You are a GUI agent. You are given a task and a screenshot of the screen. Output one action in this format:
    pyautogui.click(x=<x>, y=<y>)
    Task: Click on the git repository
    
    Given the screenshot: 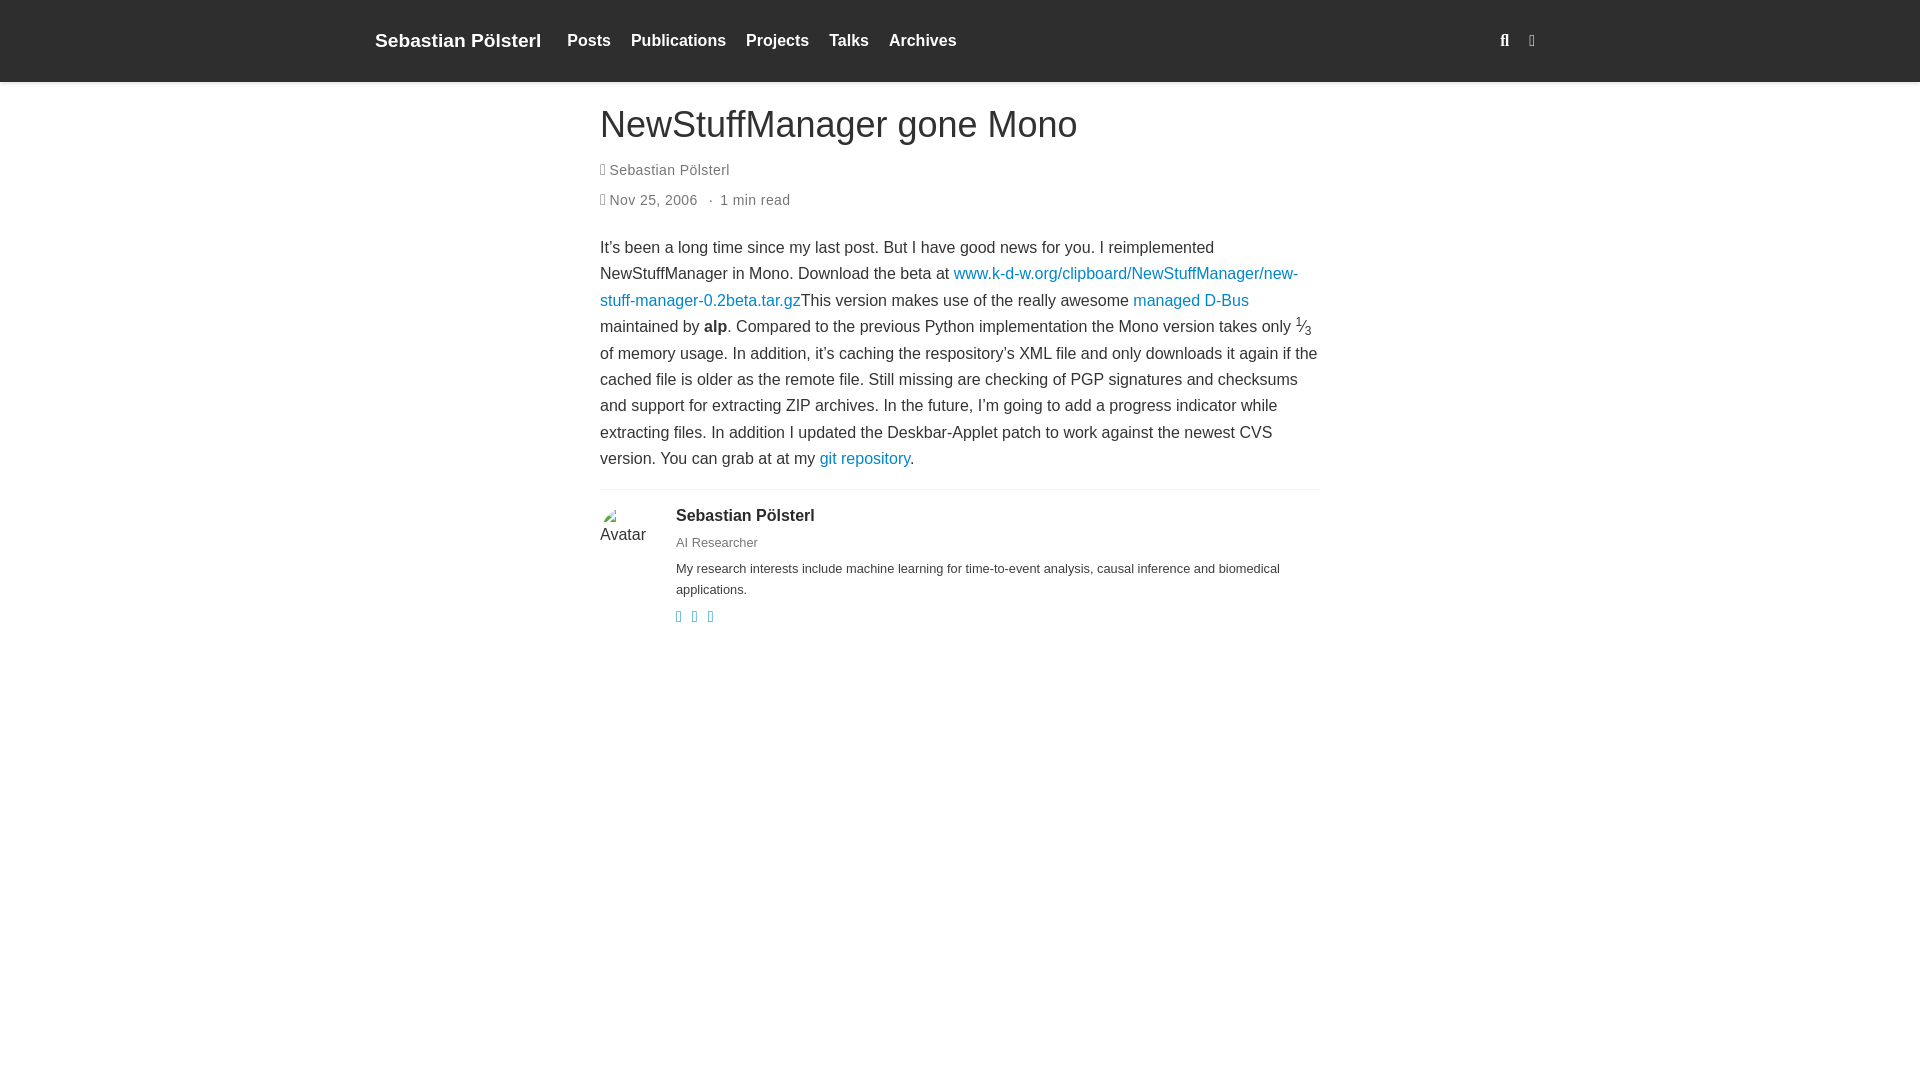 What is the action you would take?
    pyautogui.click(x=864, y=458)
    